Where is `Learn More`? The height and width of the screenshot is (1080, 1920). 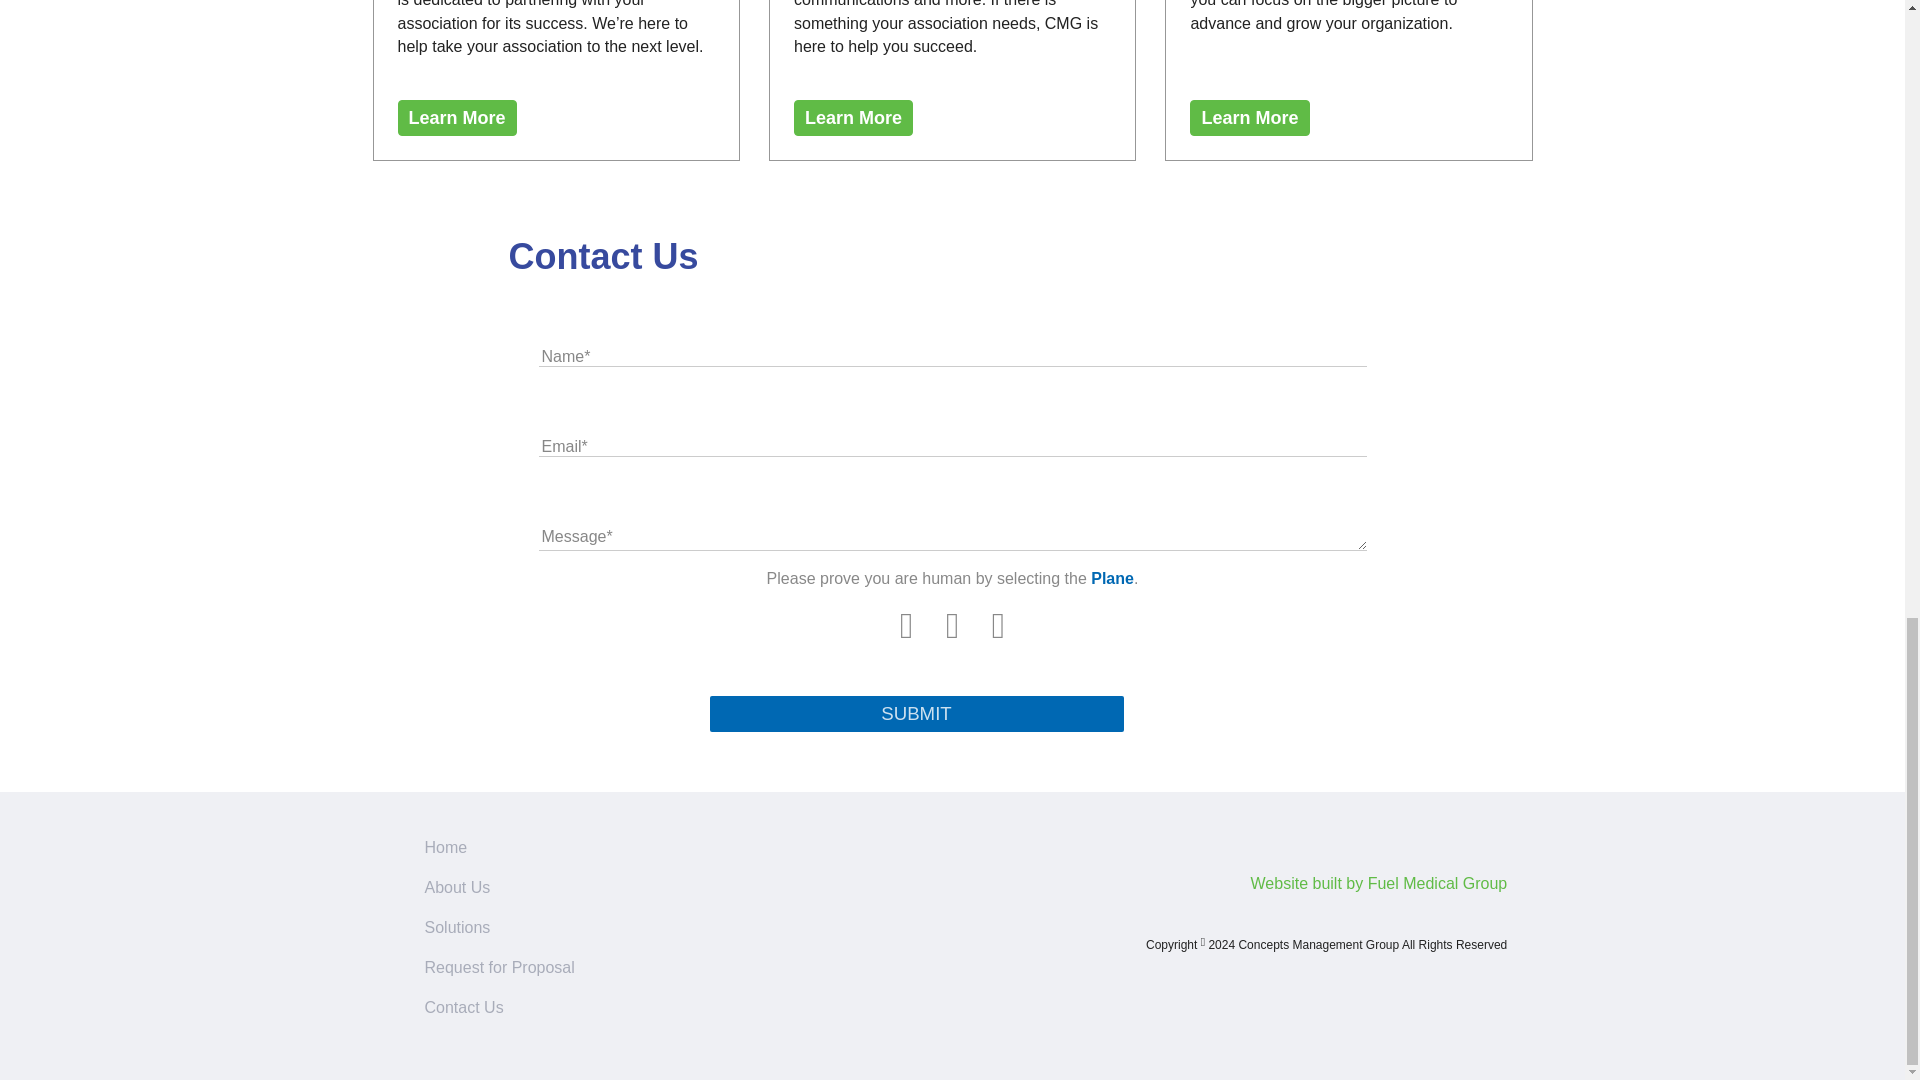 Learn More is located at coordinates (1250, 118).